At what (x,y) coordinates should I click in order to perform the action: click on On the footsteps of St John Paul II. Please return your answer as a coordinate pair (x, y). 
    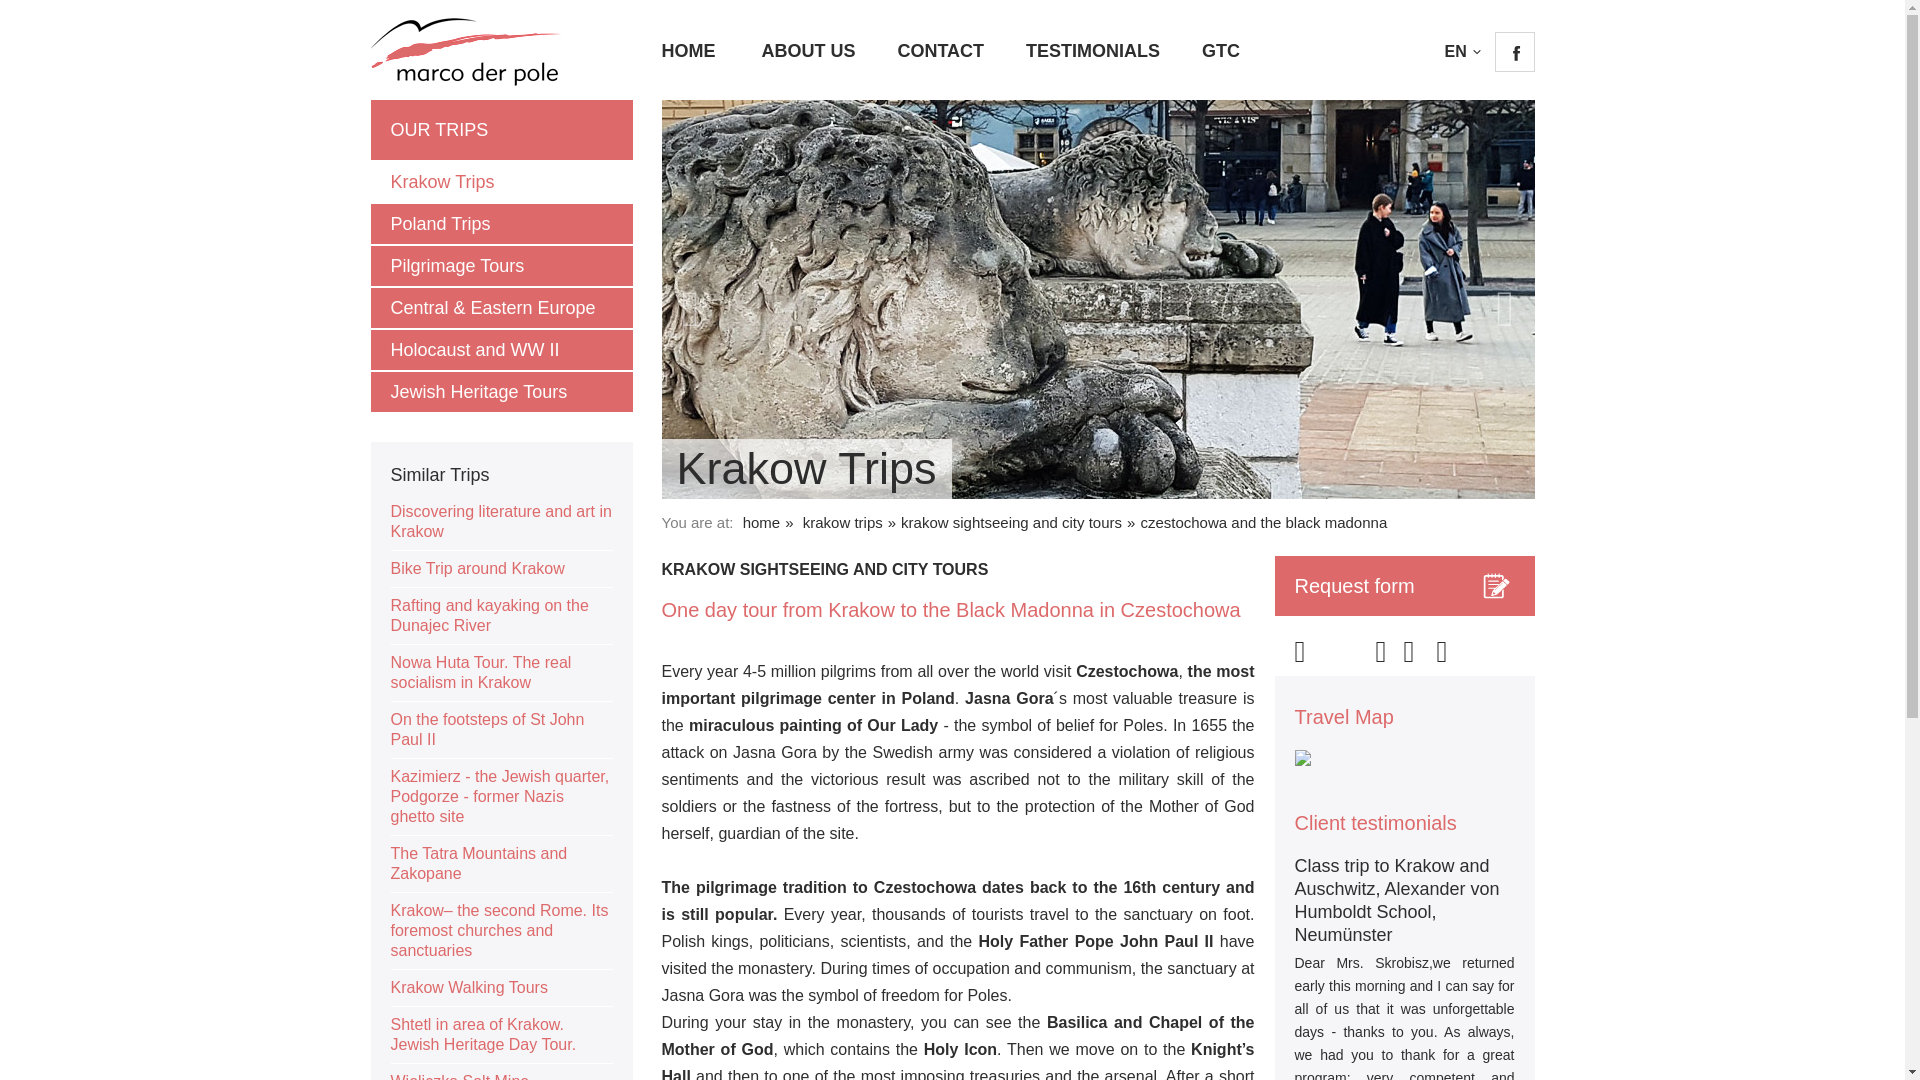
    Looking at the image, I should click on (500, 730).